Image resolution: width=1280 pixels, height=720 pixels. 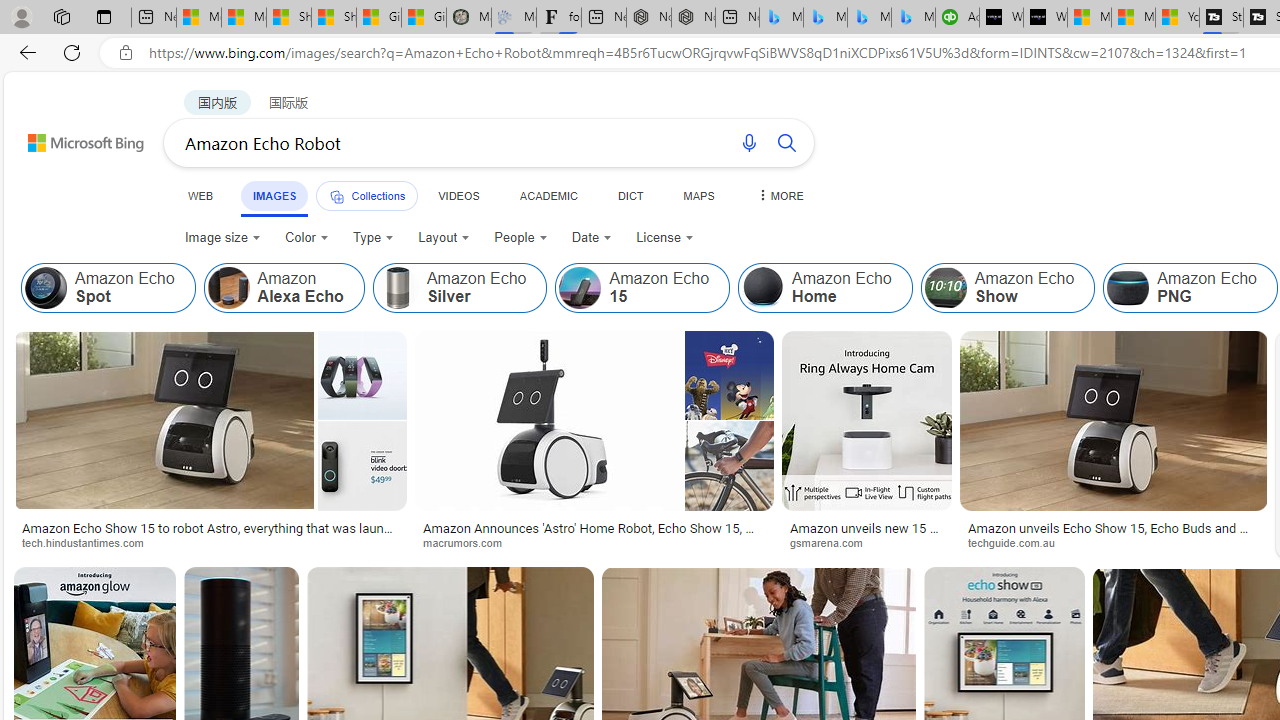 I want to click on Amazon Echo 15, so click(x=642, y=288).